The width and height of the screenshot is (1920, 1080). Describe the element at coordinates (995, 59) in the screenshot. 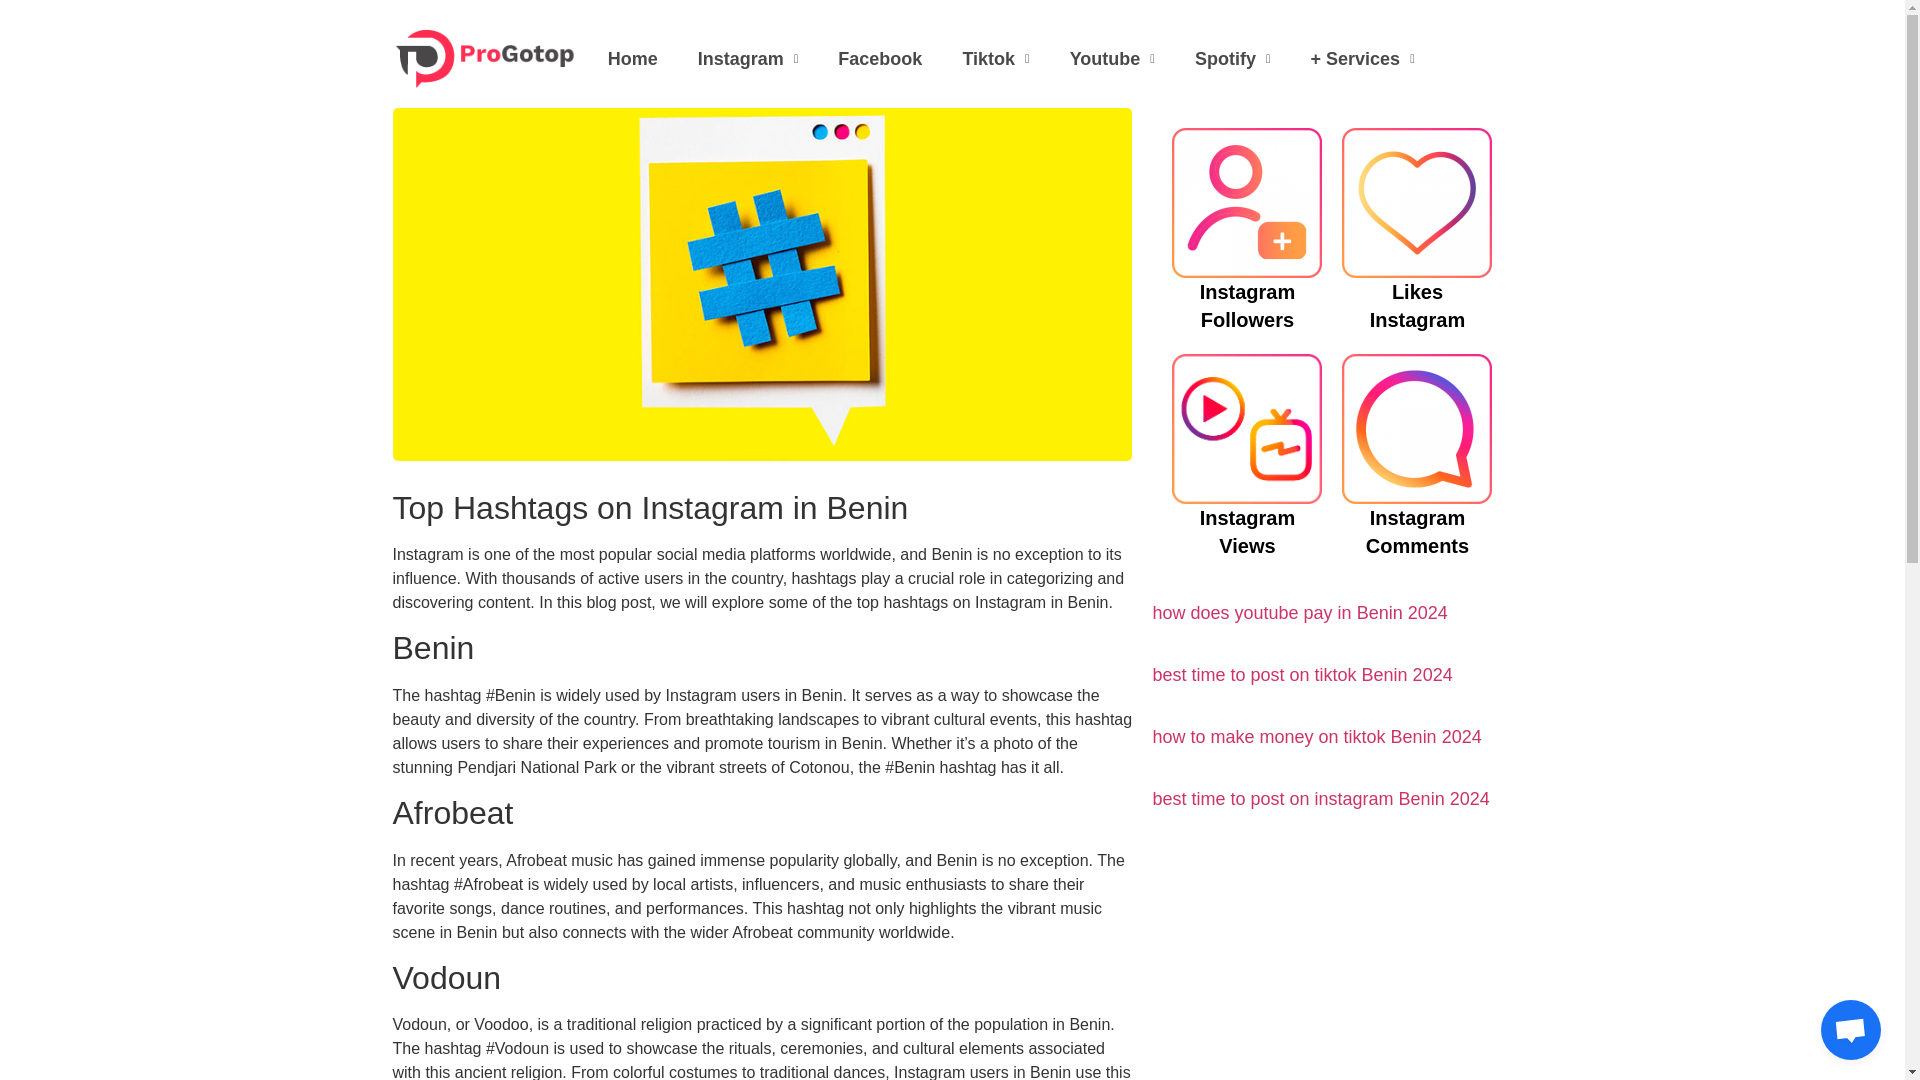

I see `Tiktok` at that location.